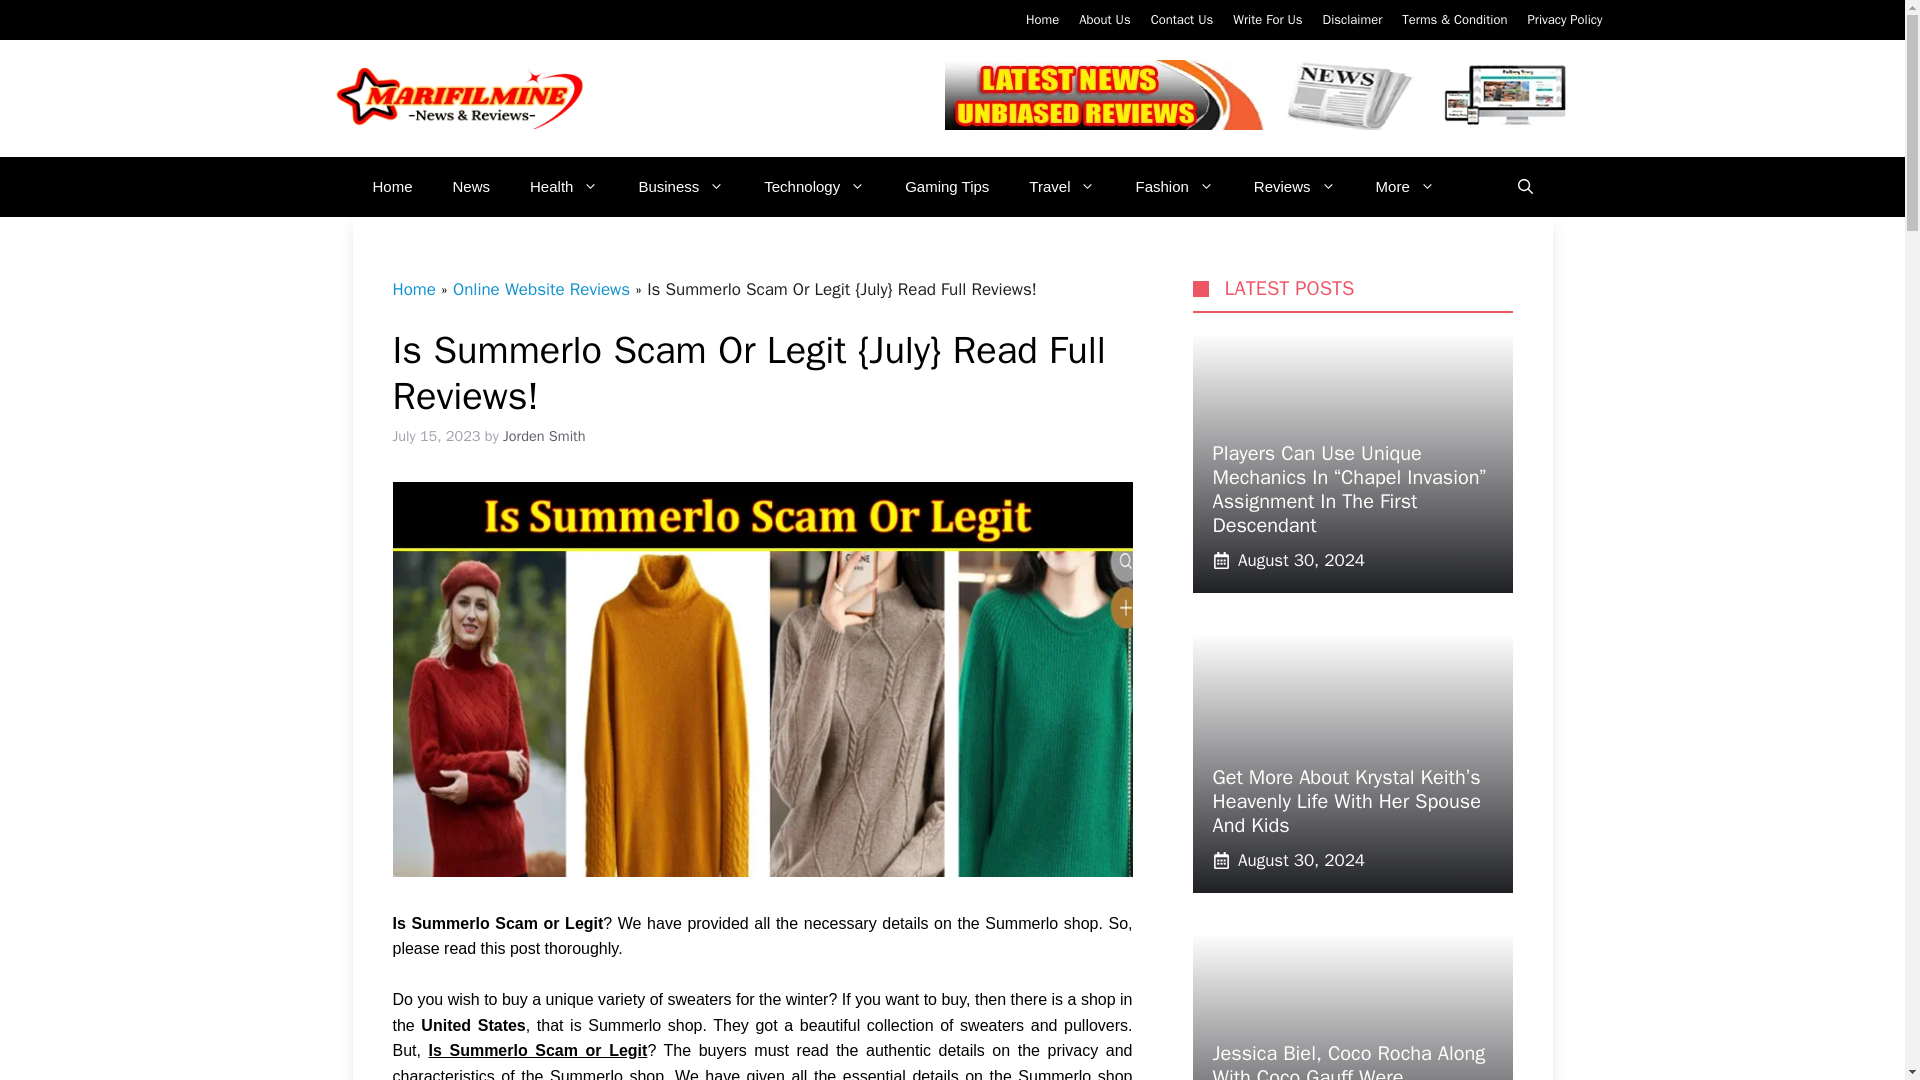 This screenshot has height=1080, width=1920. Describe the element at coordinates (392, 186) in the screenshot. I see `Home` at that location.